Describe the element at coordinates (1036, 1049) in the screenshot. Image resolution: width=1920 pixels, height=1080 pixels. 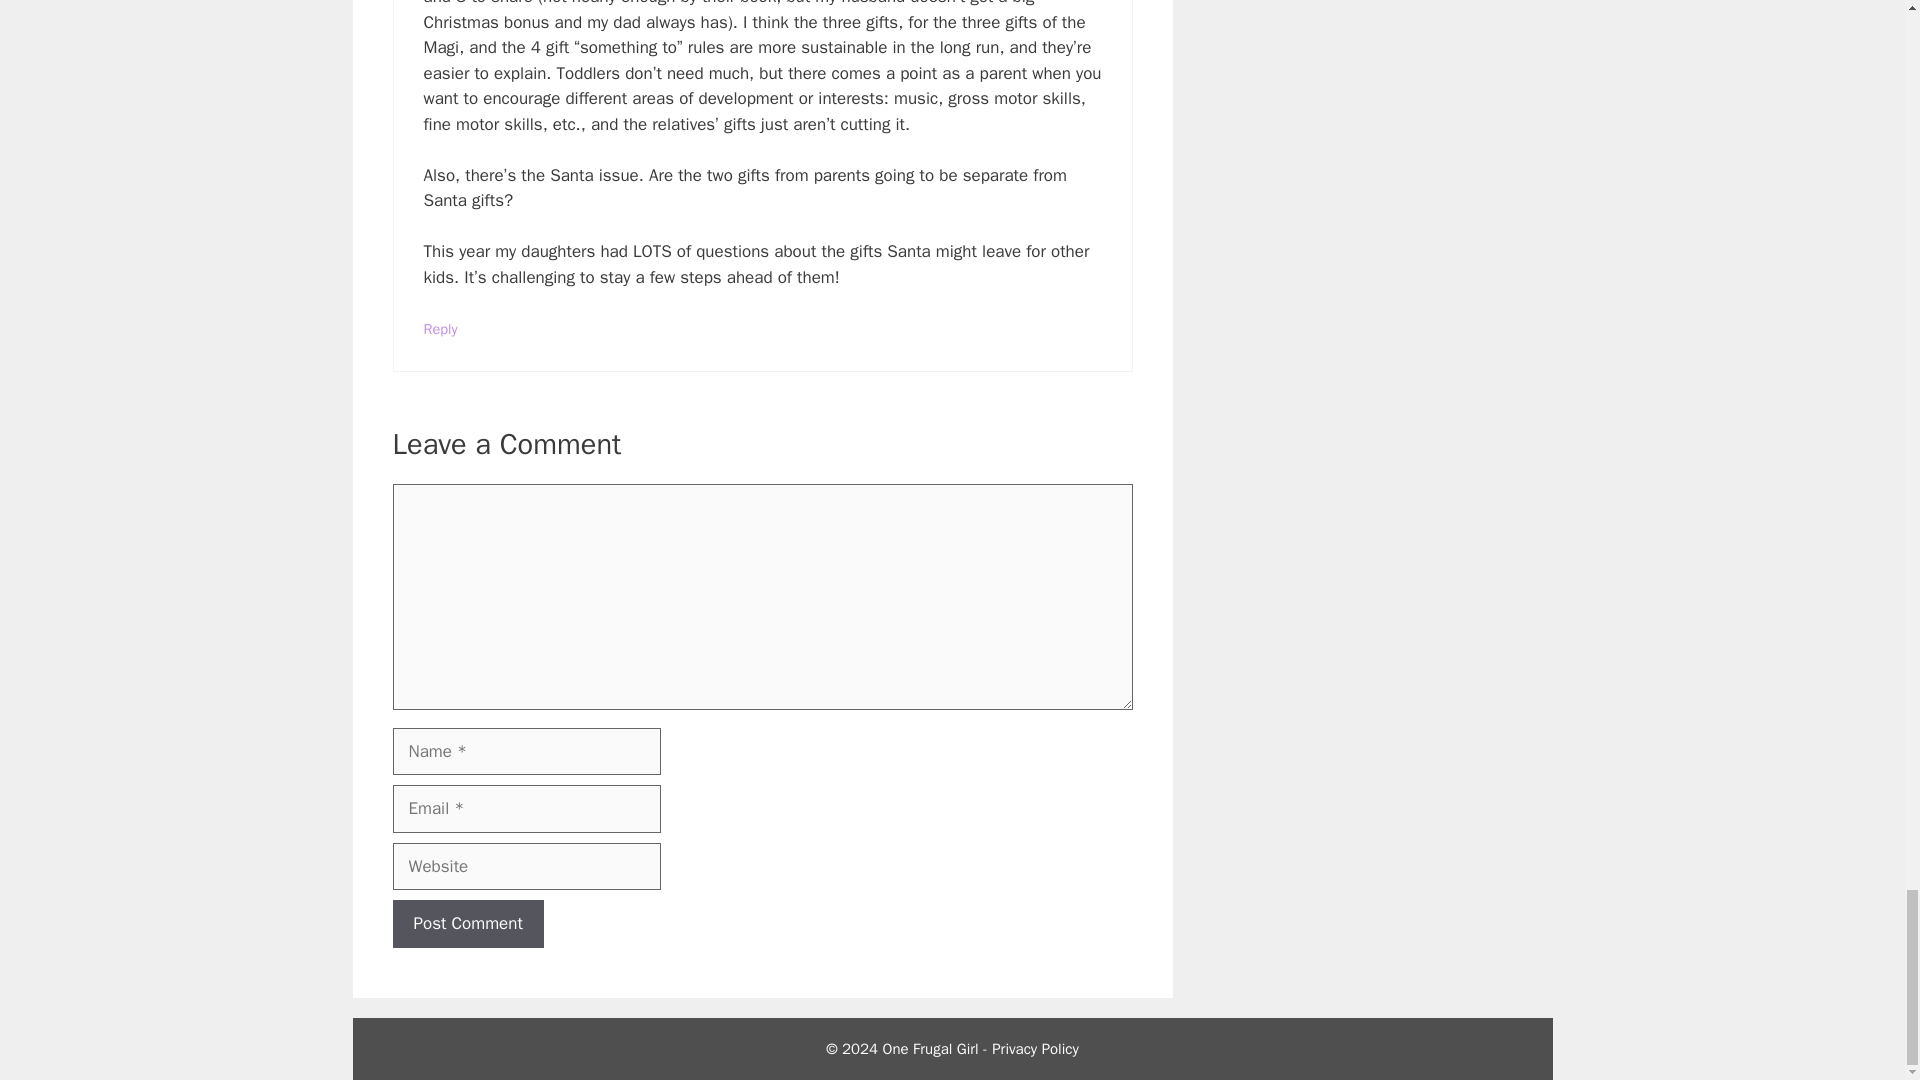
I see `Privacy Policy` at that location.